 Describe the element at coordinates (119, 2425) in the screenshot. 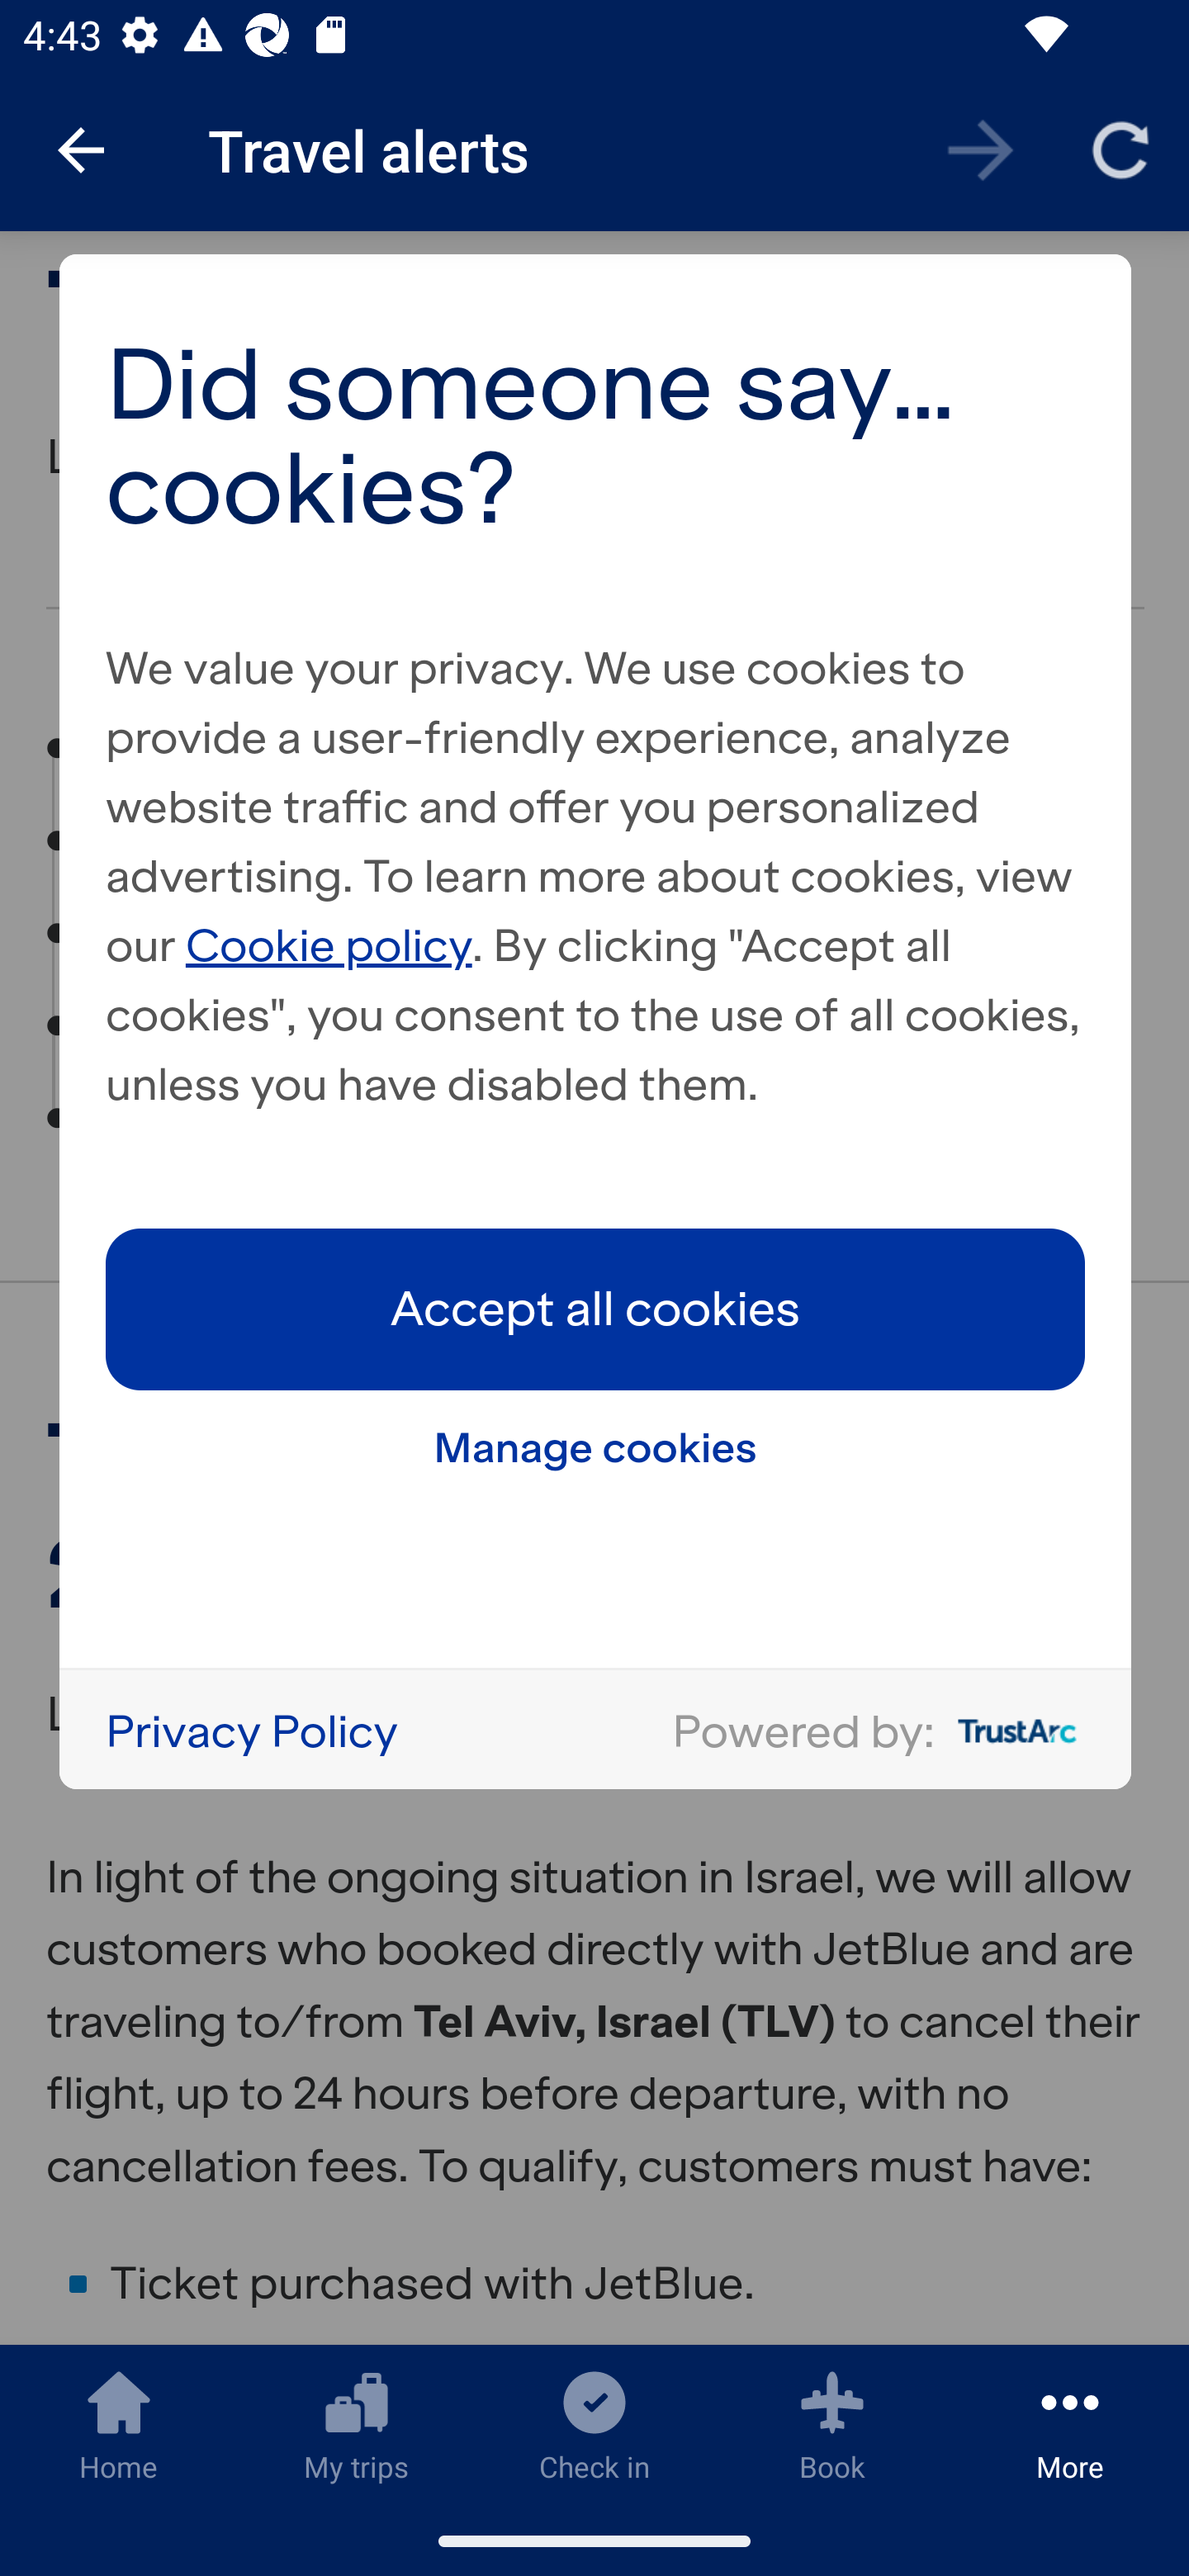

I see `Home` at that location.